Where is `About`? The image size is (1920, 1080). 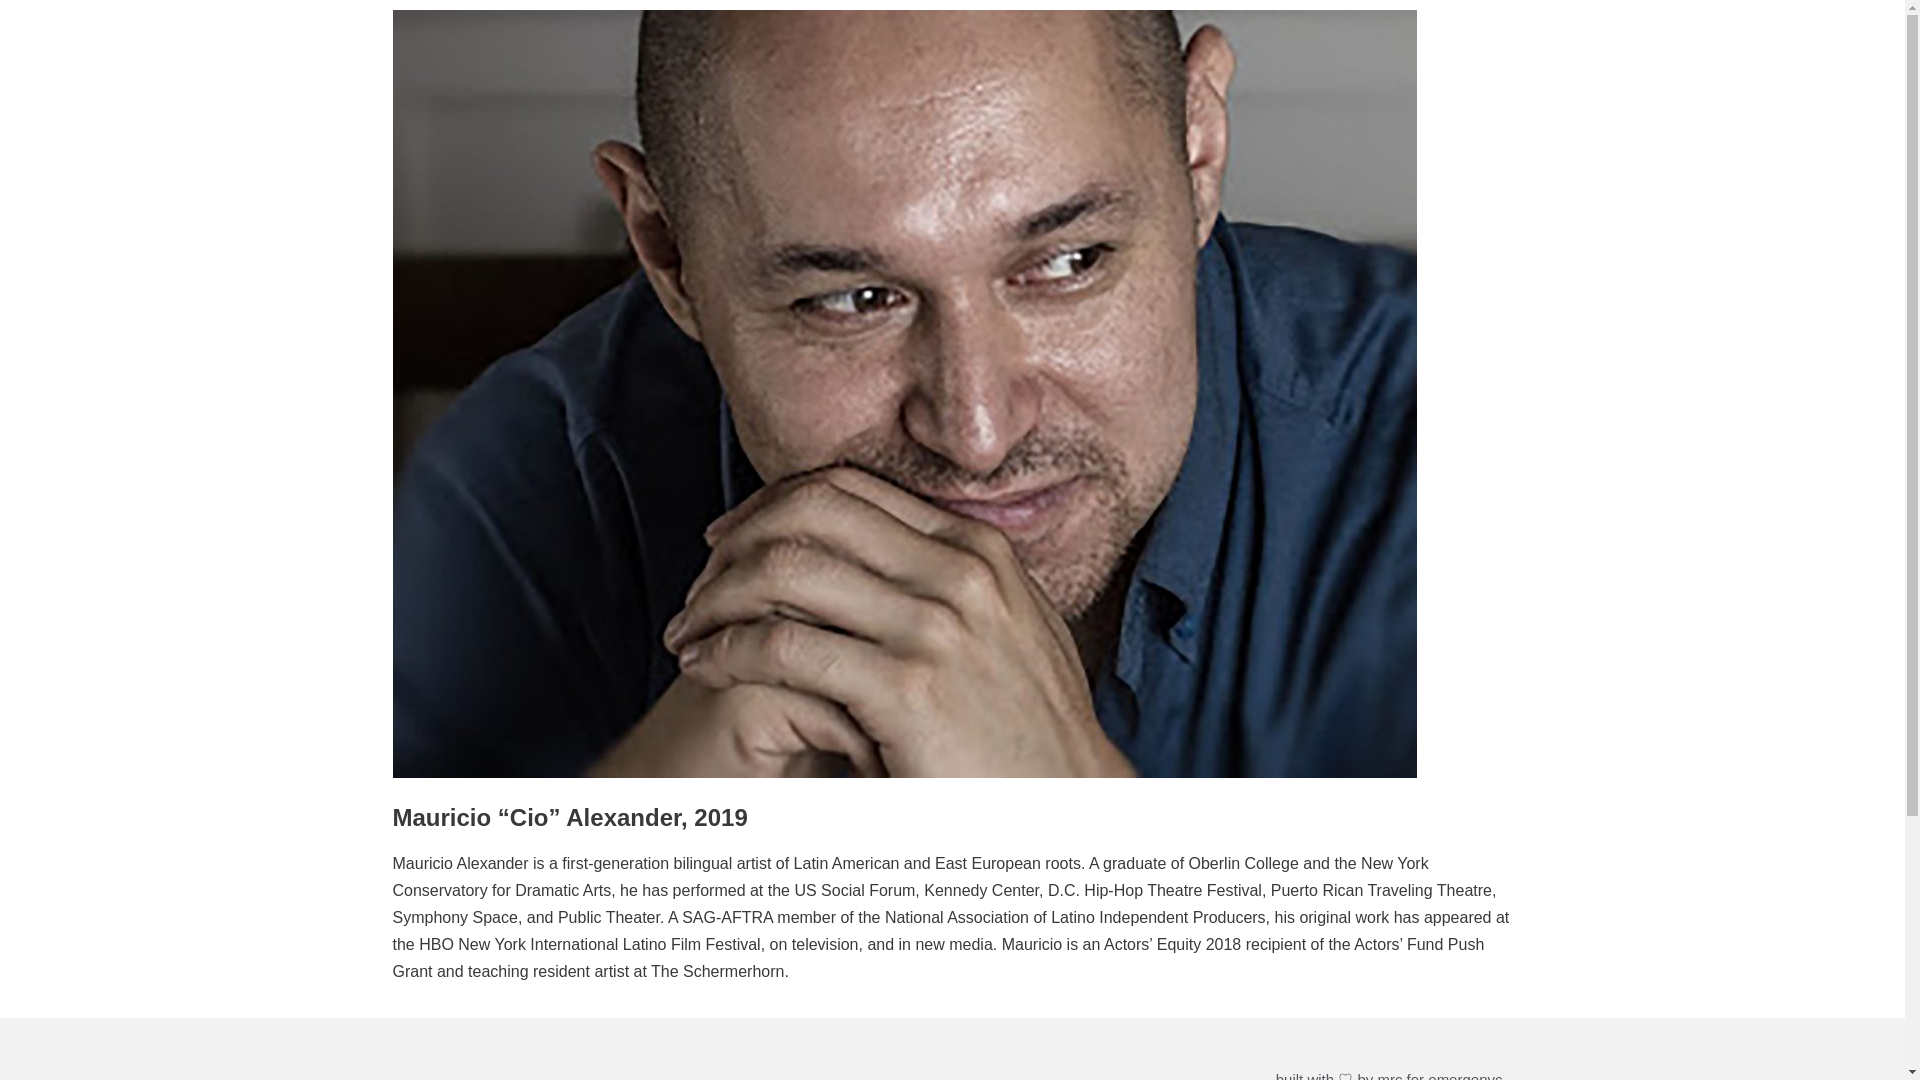 About is located at coordinates (493, 1074).